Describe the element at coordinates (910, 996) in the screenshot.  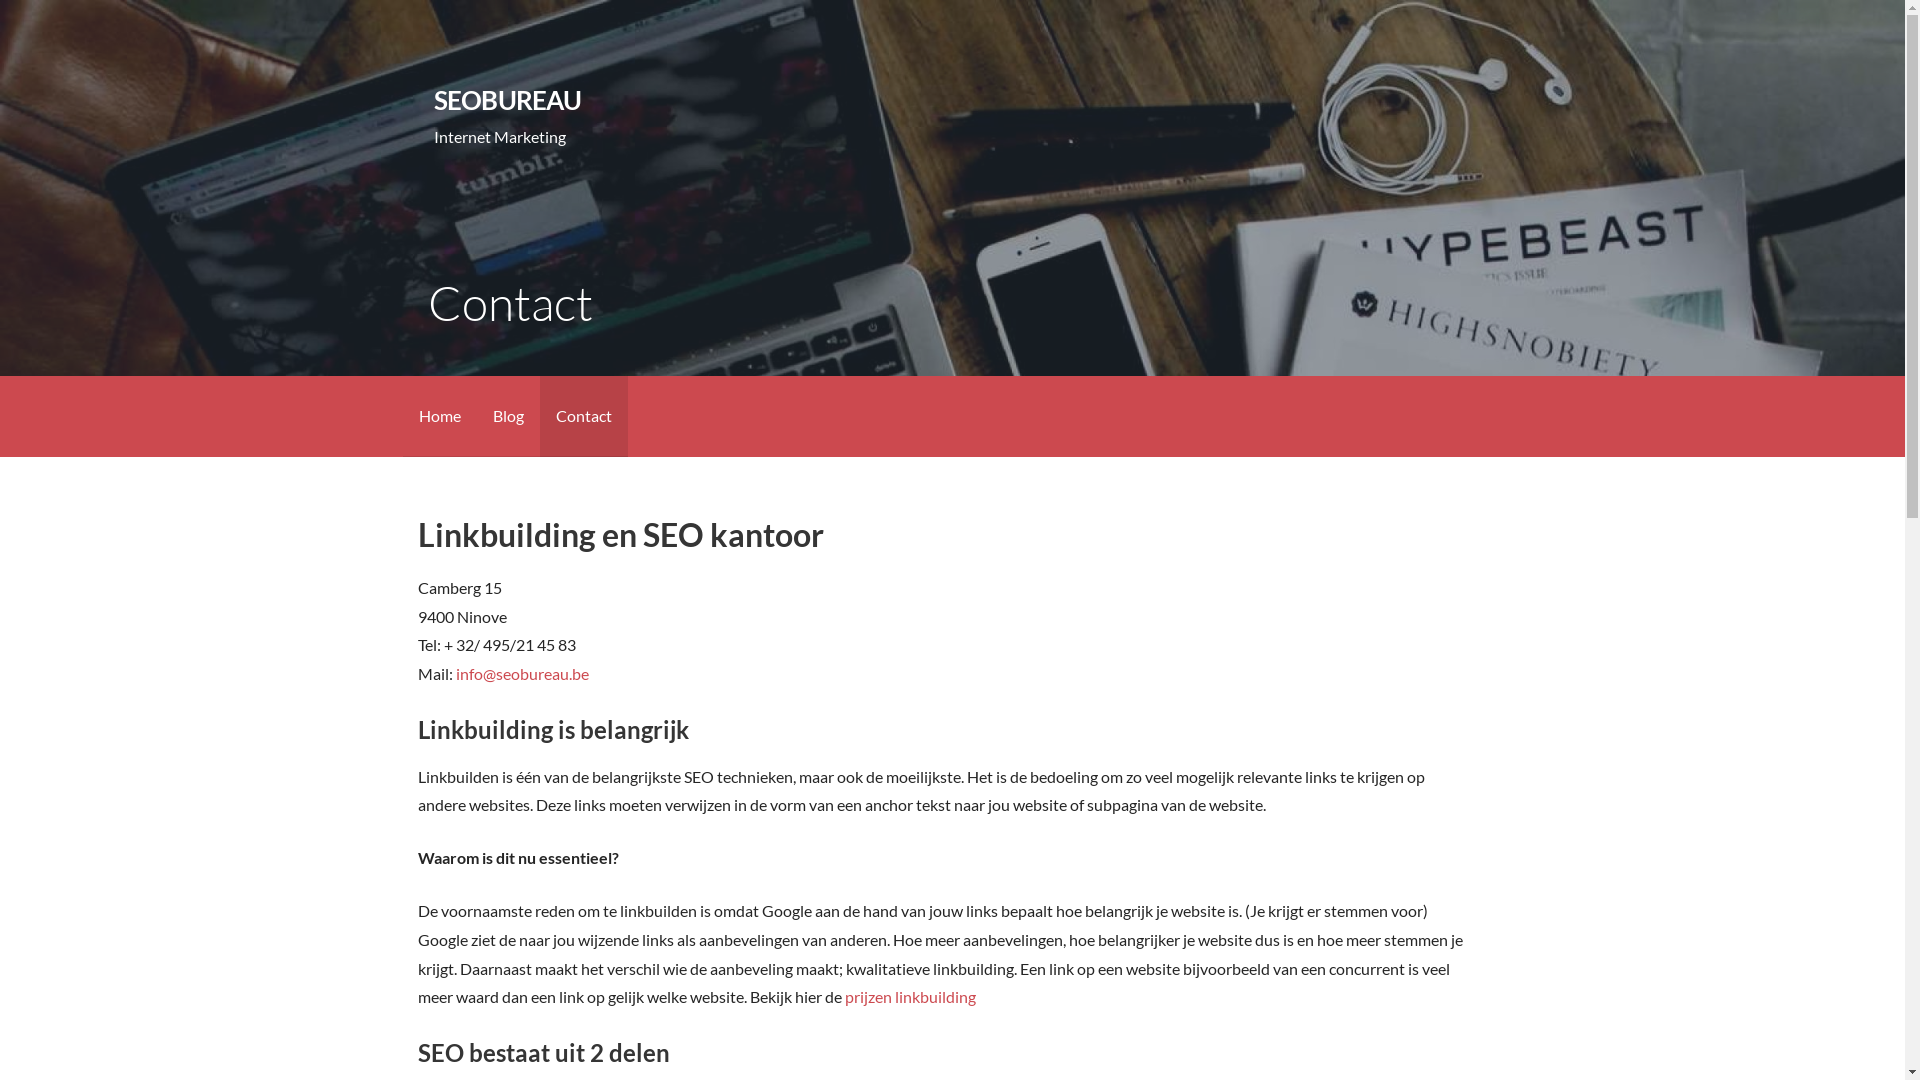
I see `prijzen linkbuilding` at that location.